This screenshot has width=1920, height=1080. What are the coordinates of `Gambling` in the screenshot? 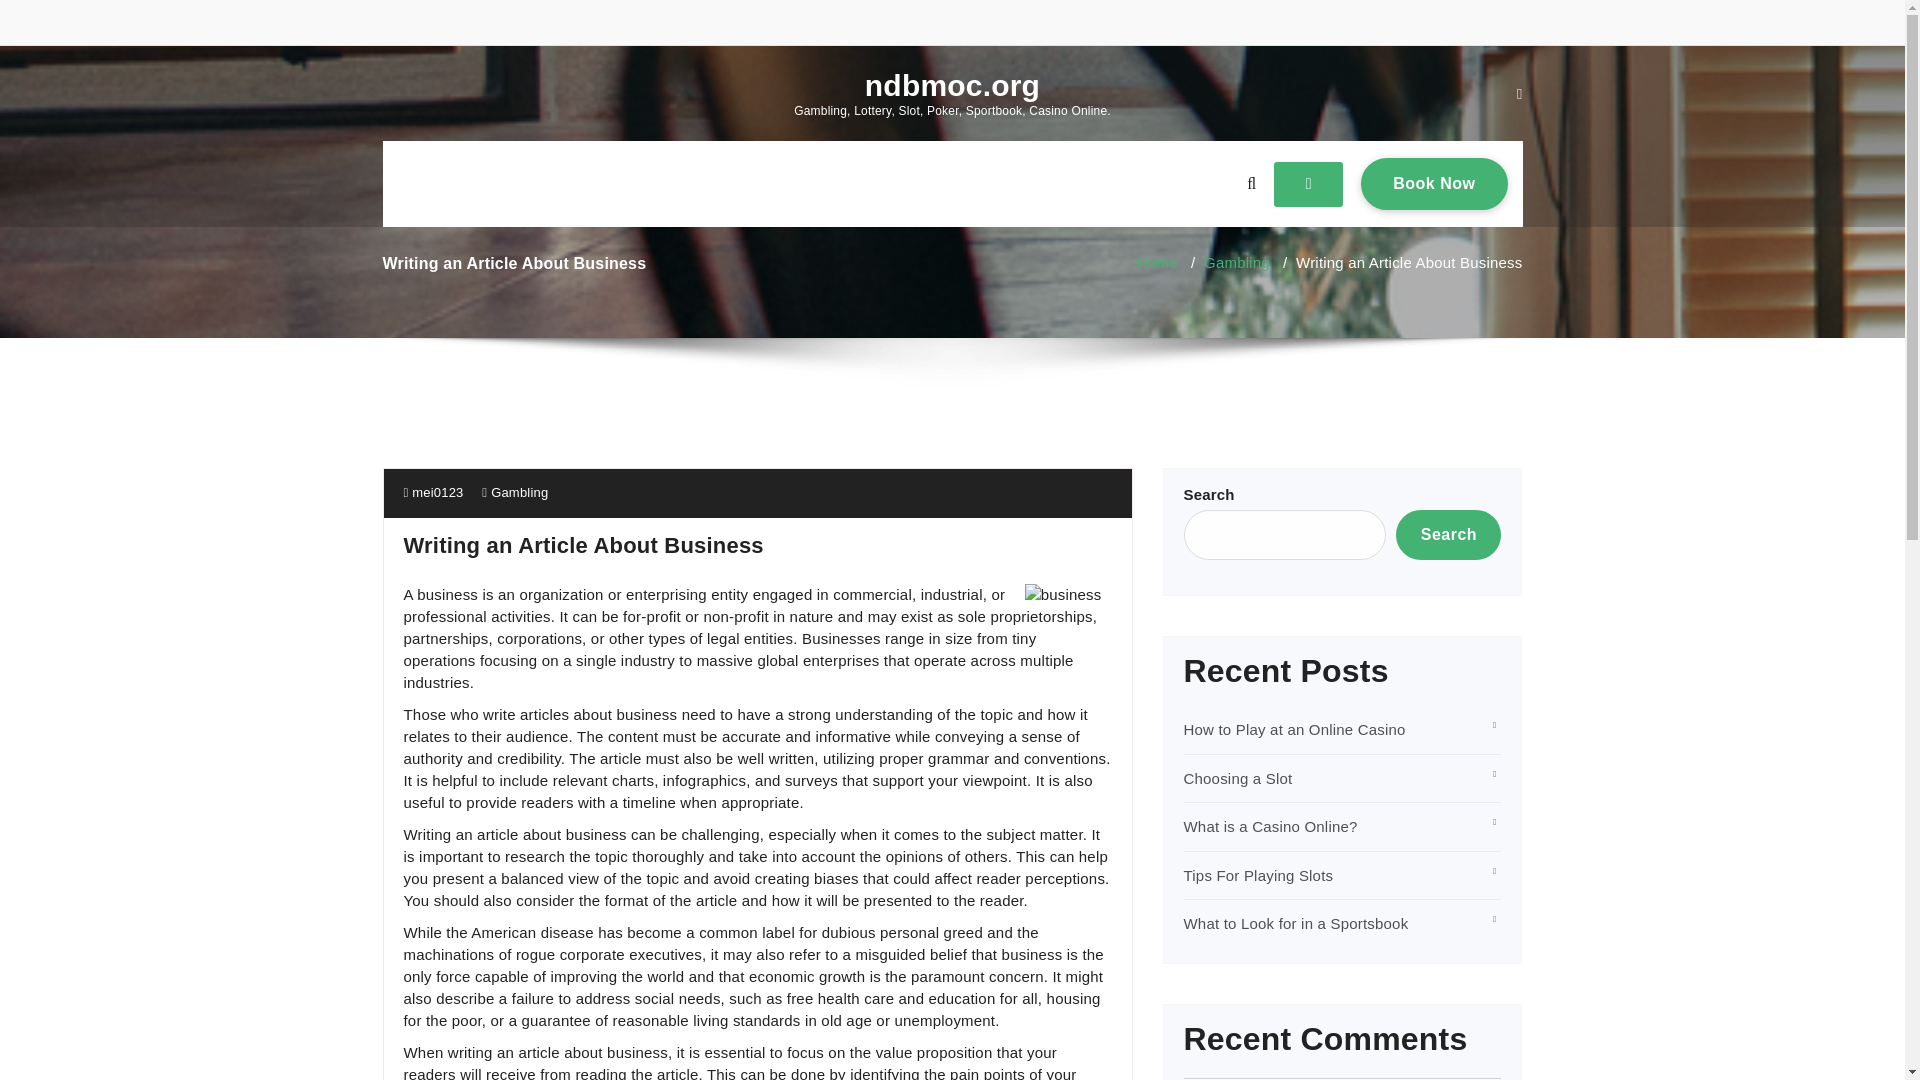 It's located at (519, 492).